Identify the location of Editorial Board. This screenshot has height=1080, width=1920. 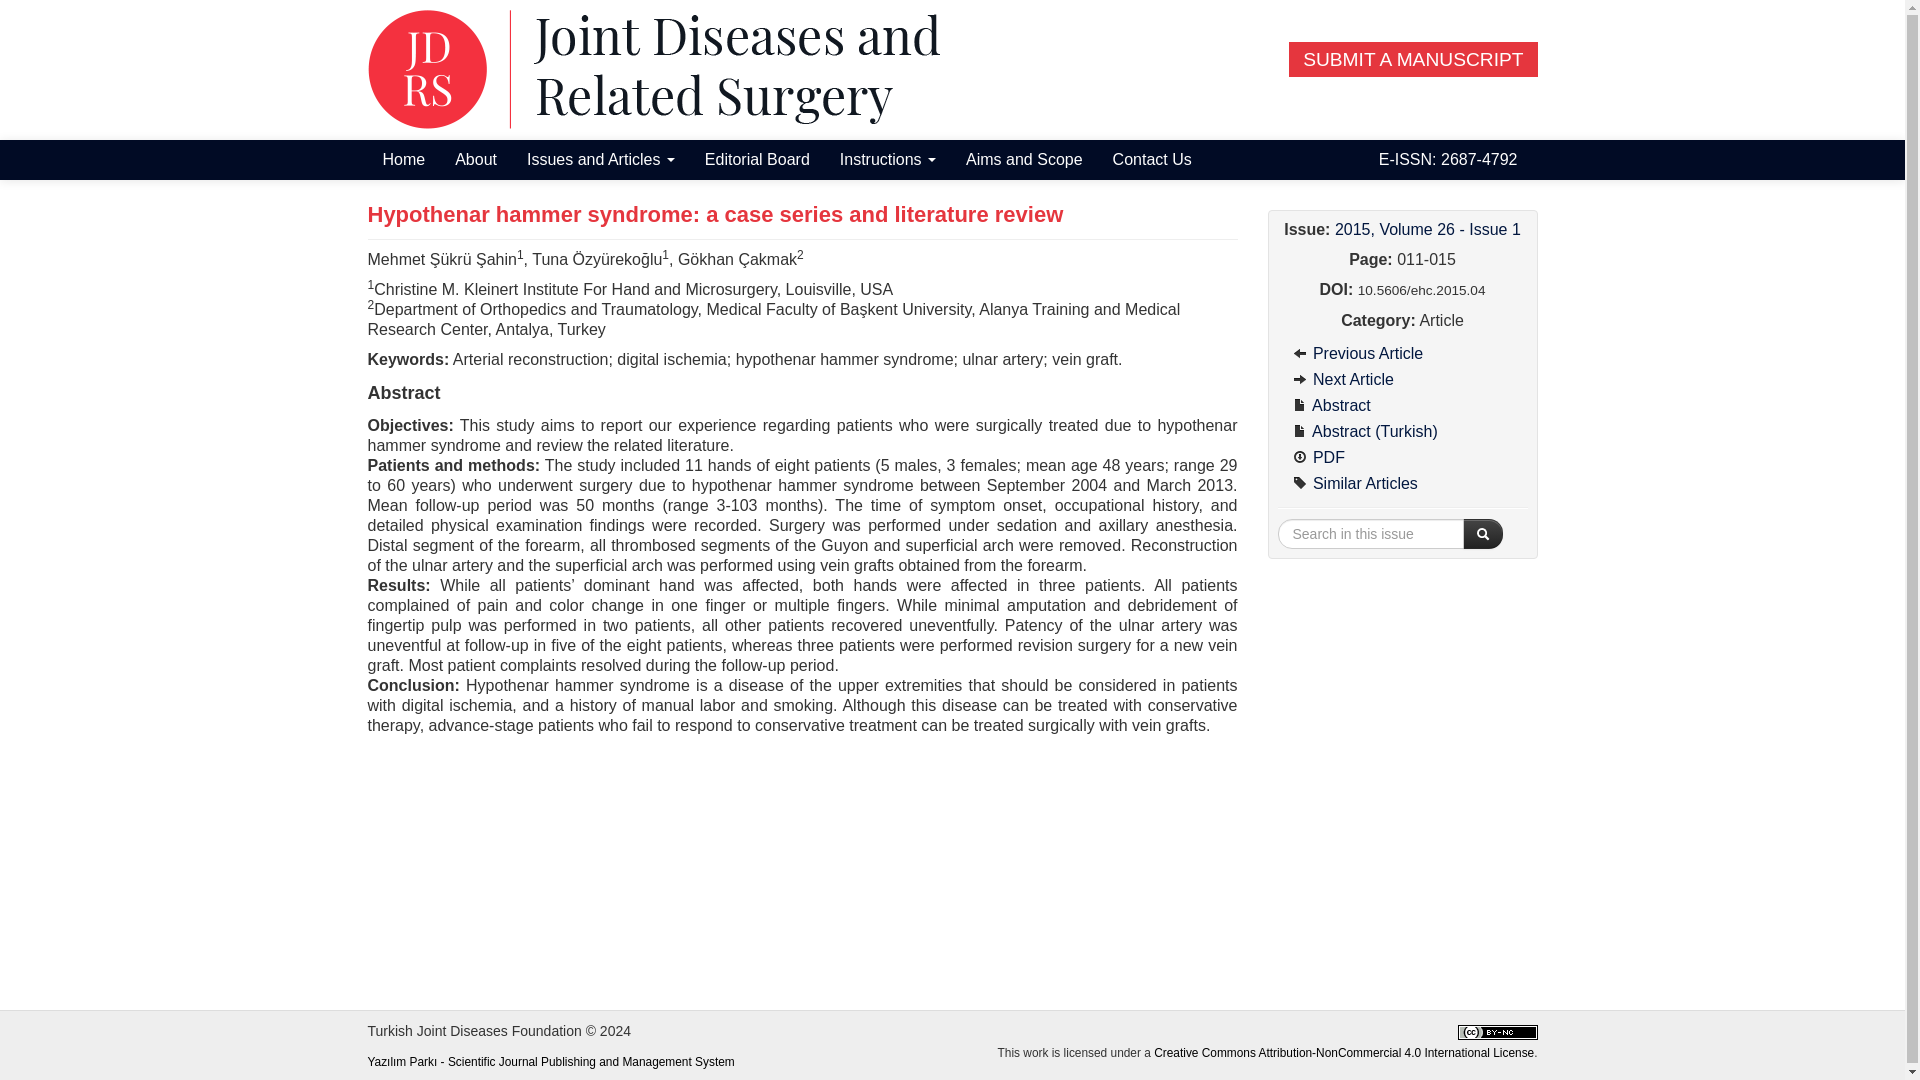
(757, 160).